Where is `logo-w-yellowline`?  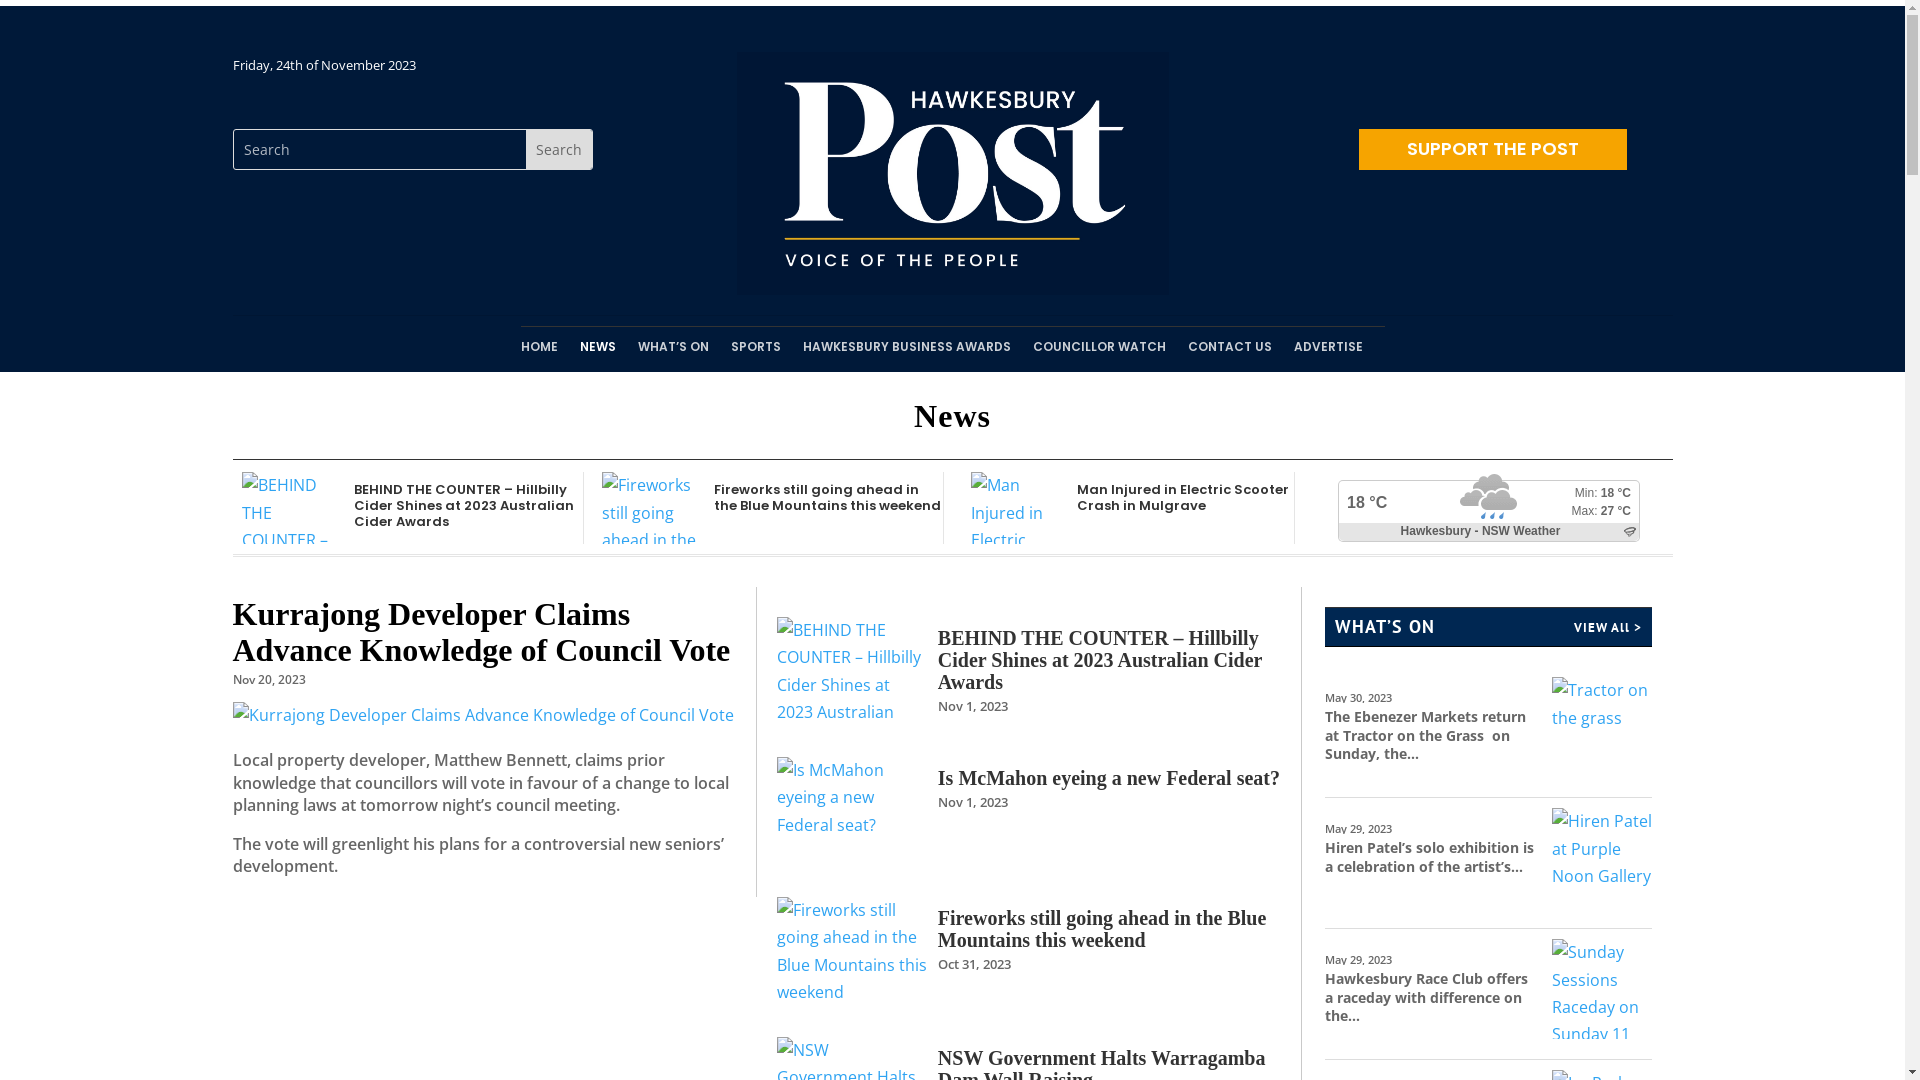 logo-w-yellowline is located at coordinates (952, 174).